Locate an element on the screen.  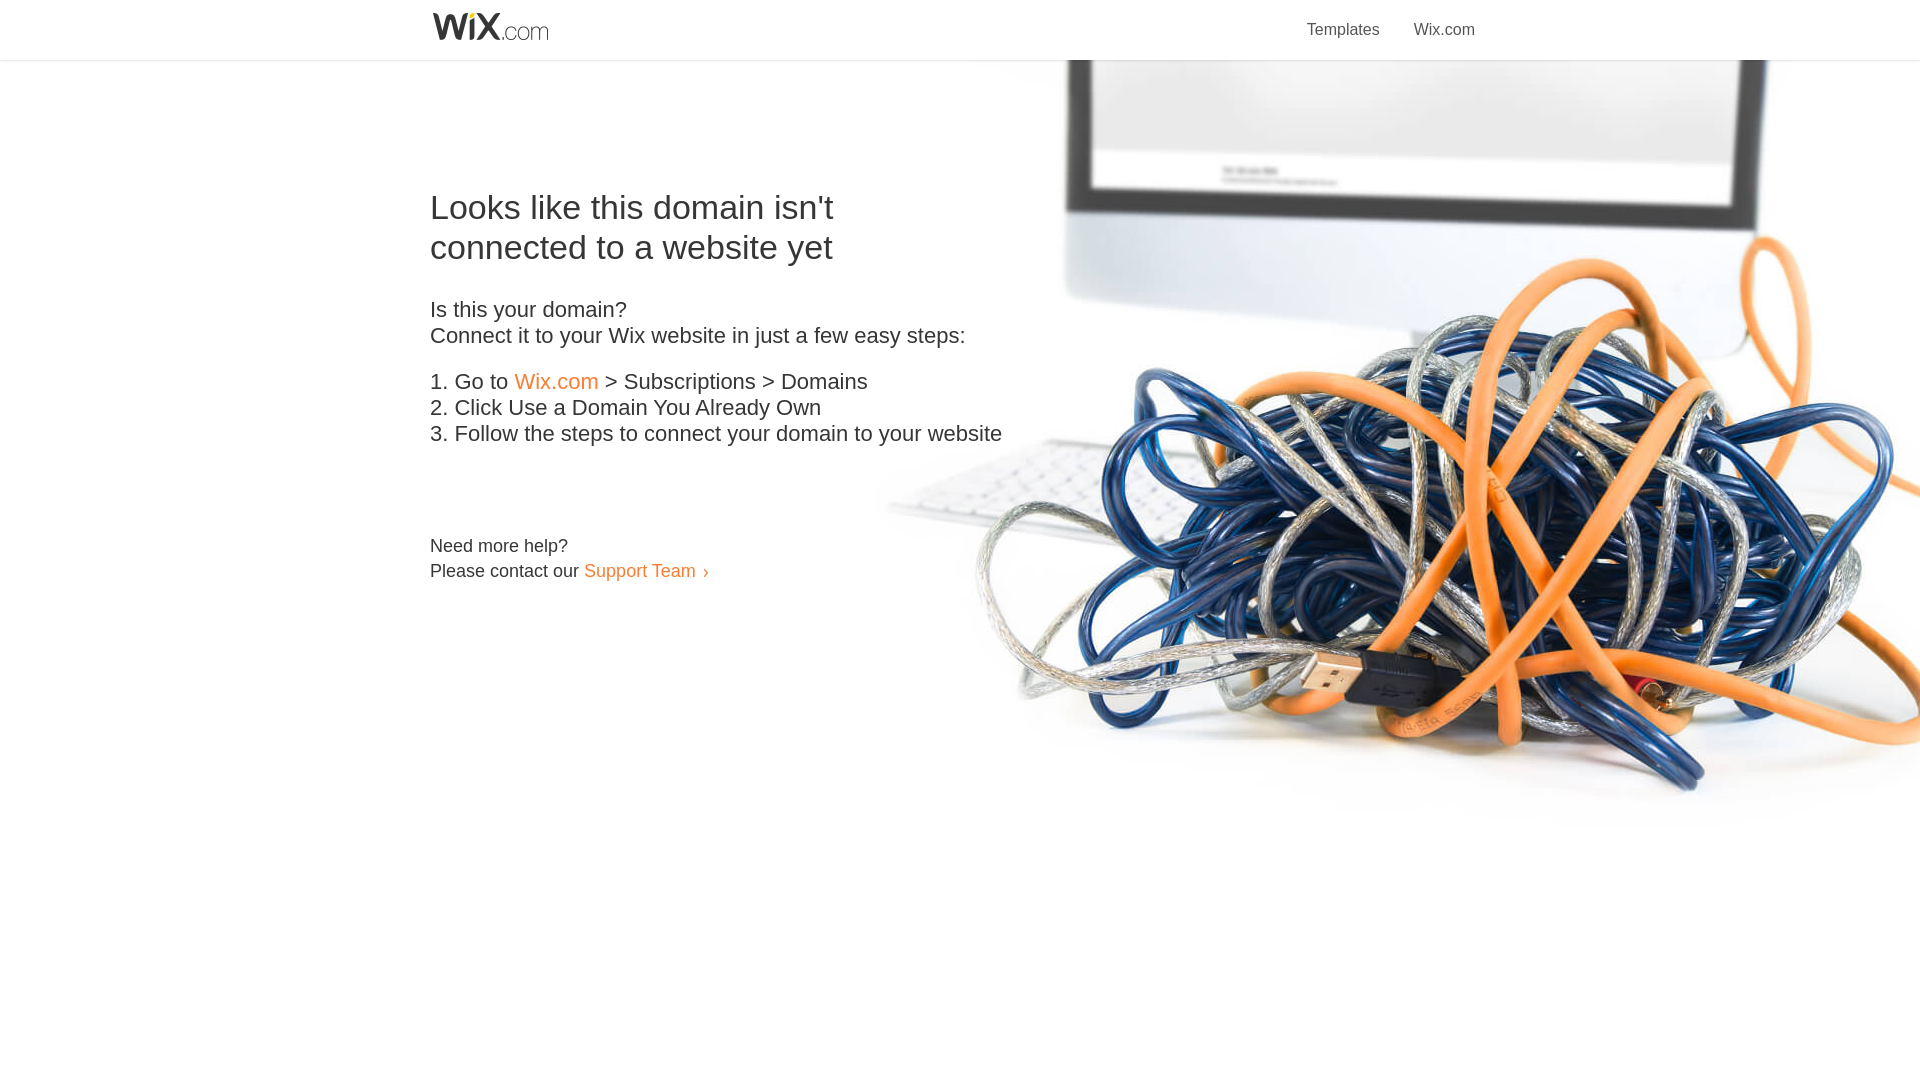
Templates is located at coordinates (1344, 18).